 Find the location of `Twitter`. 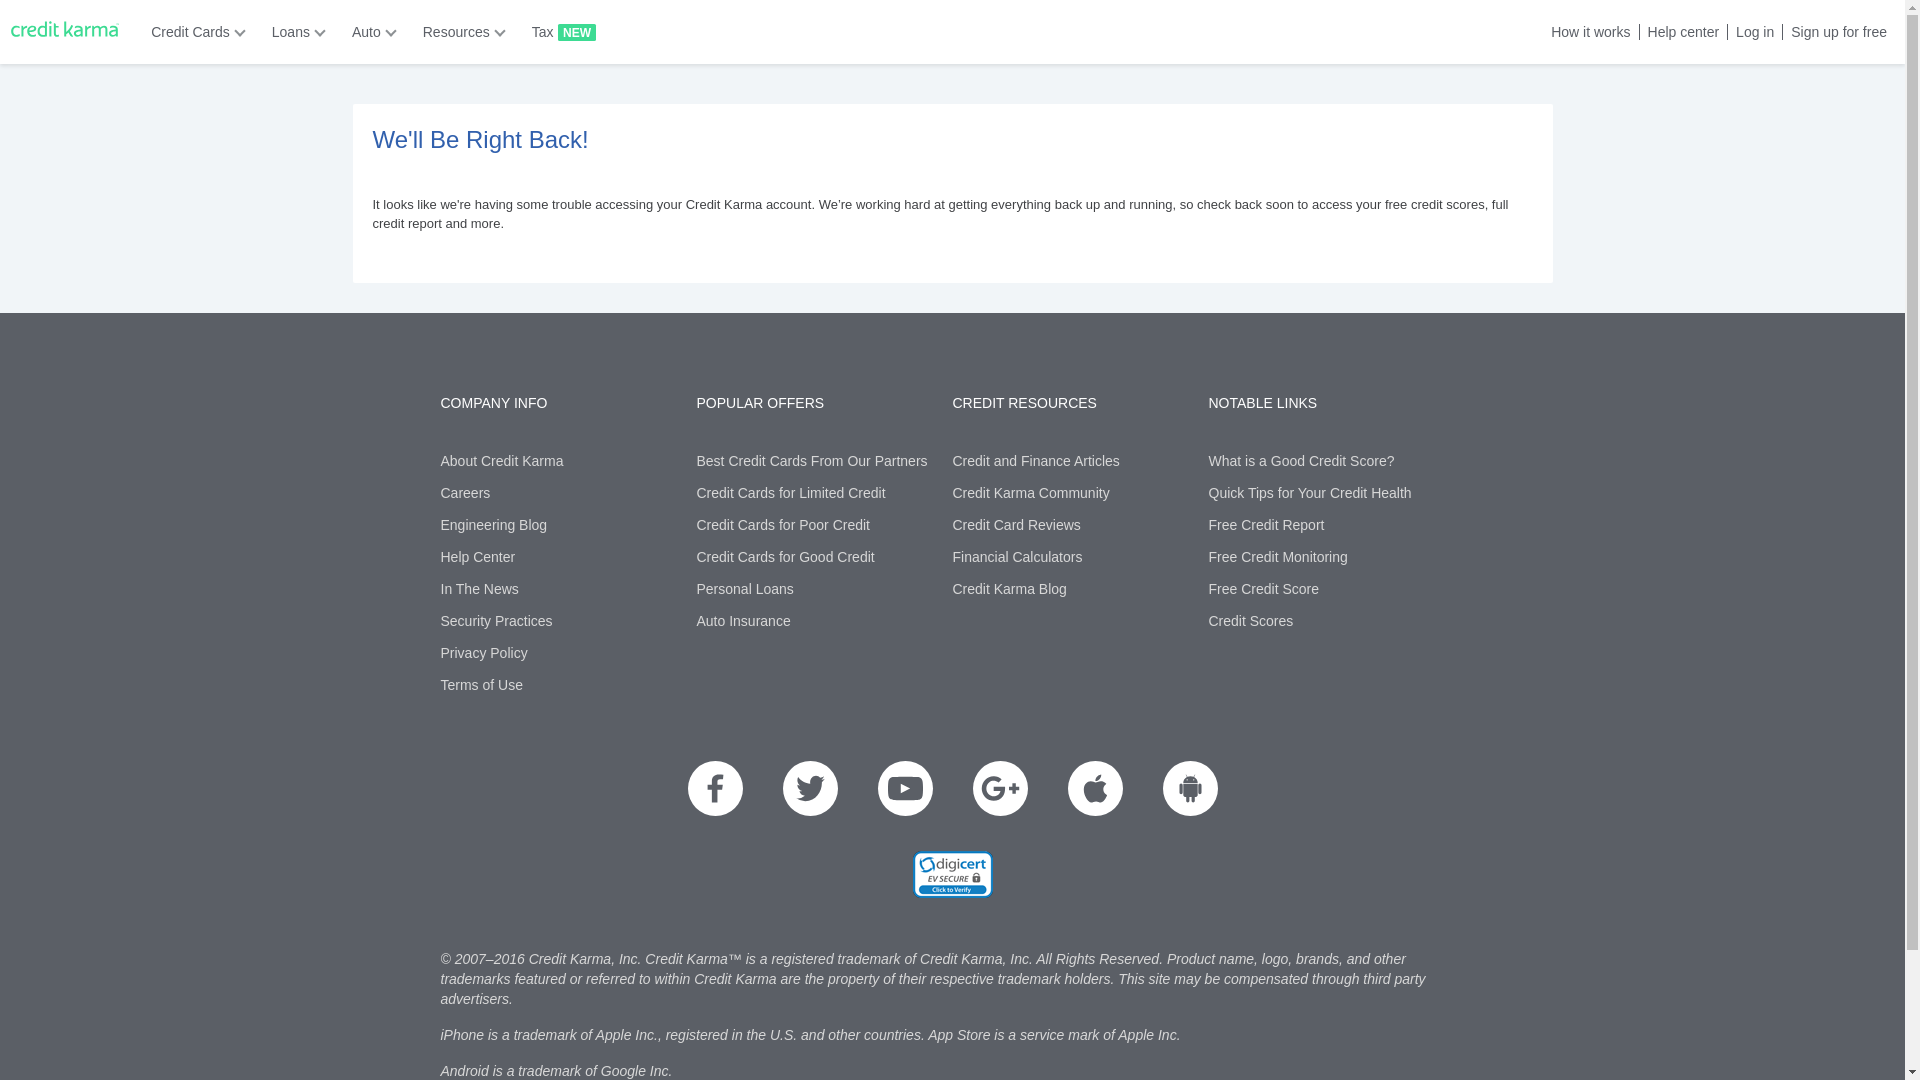

Twitter is located at coordinates (809, 788).